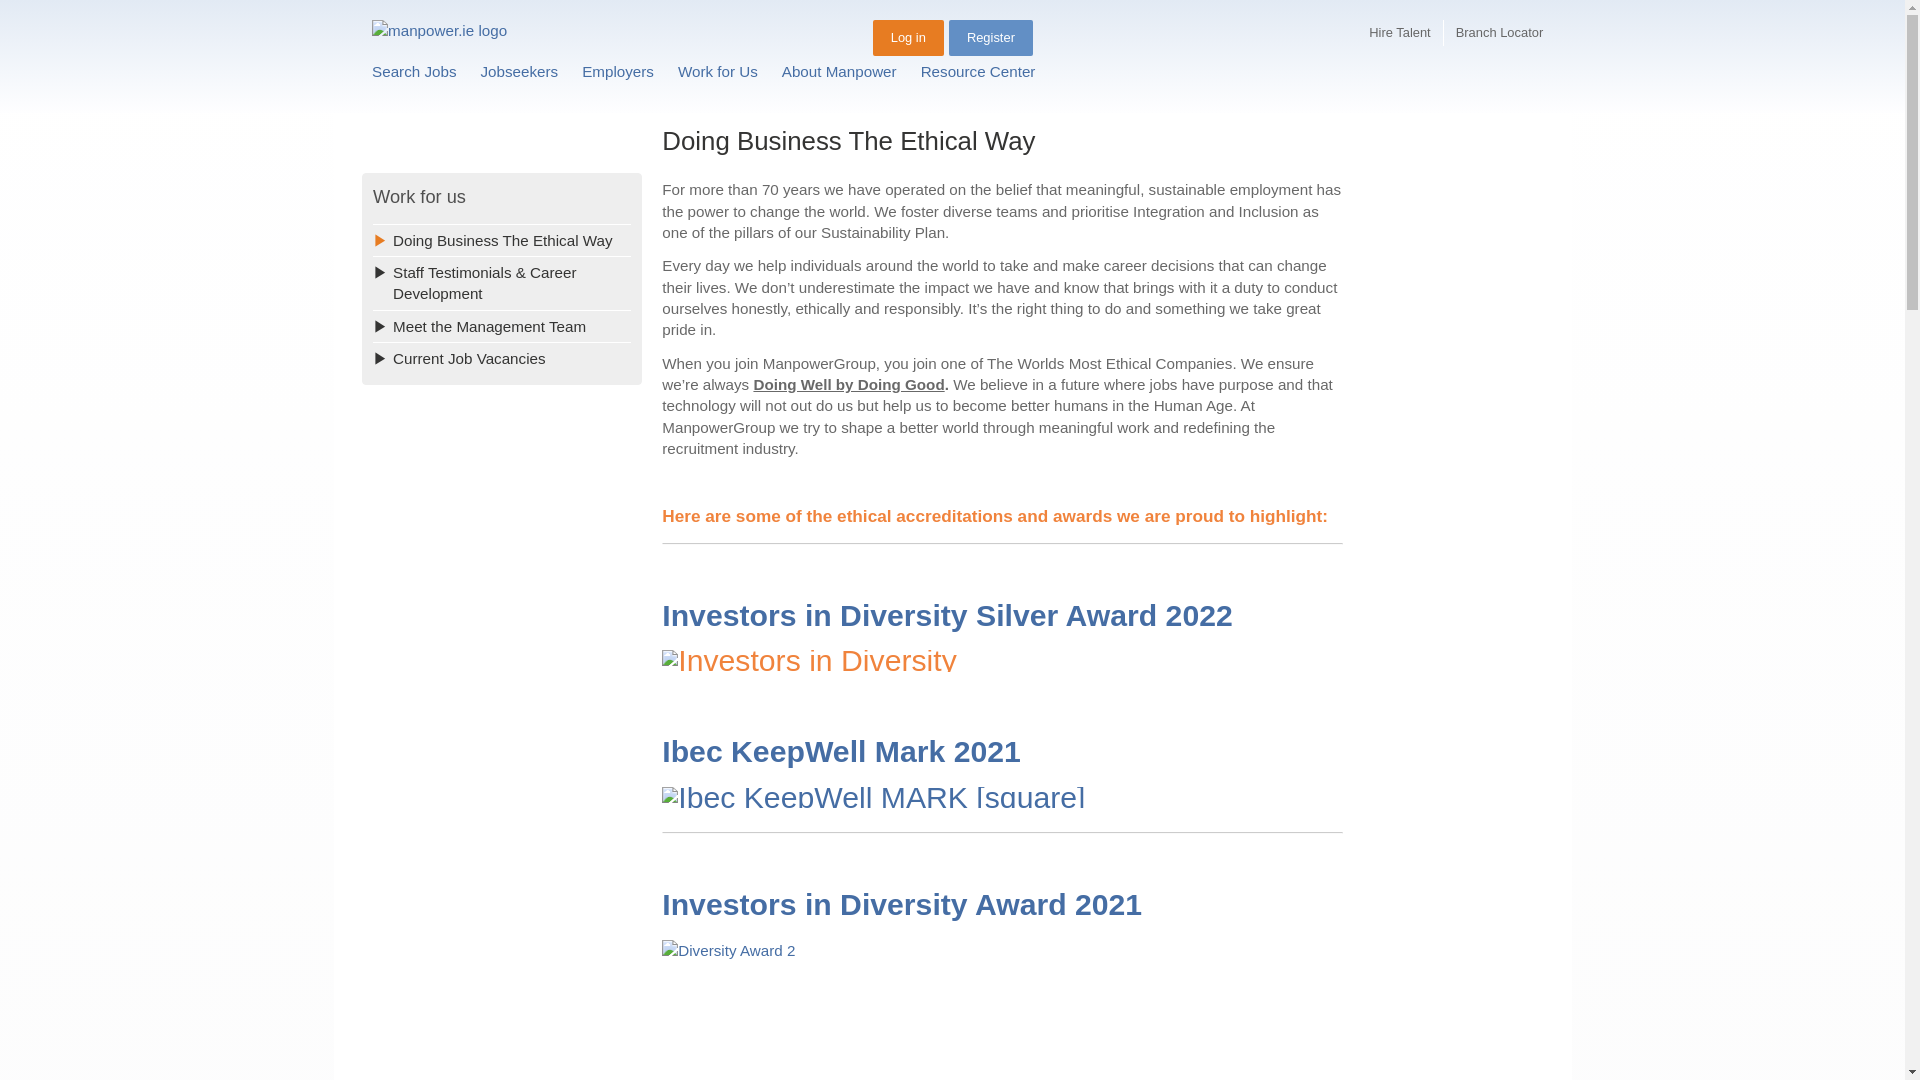 This screenshot has height=1080, width=1920. Describe the element at coordinates (1499, 33) in the screenshot. I see `Branch Locator` at that location.